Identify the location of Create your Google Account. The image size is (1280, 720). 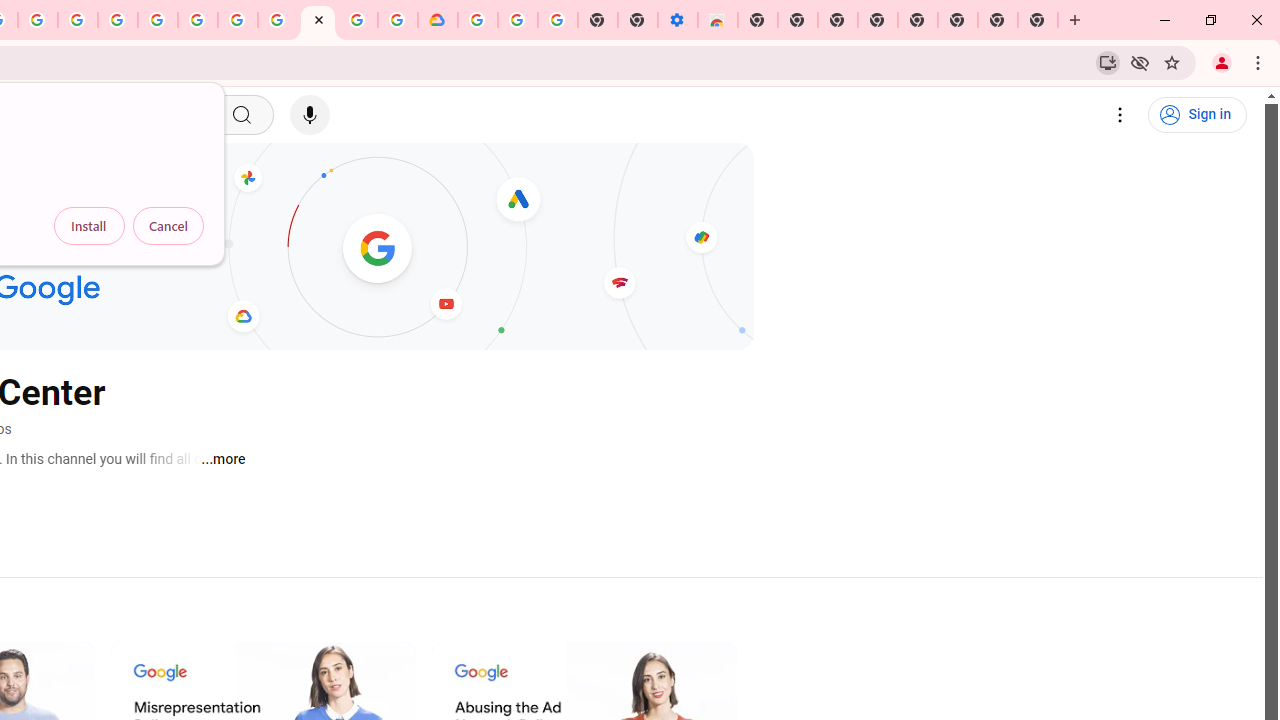
(37, 20).